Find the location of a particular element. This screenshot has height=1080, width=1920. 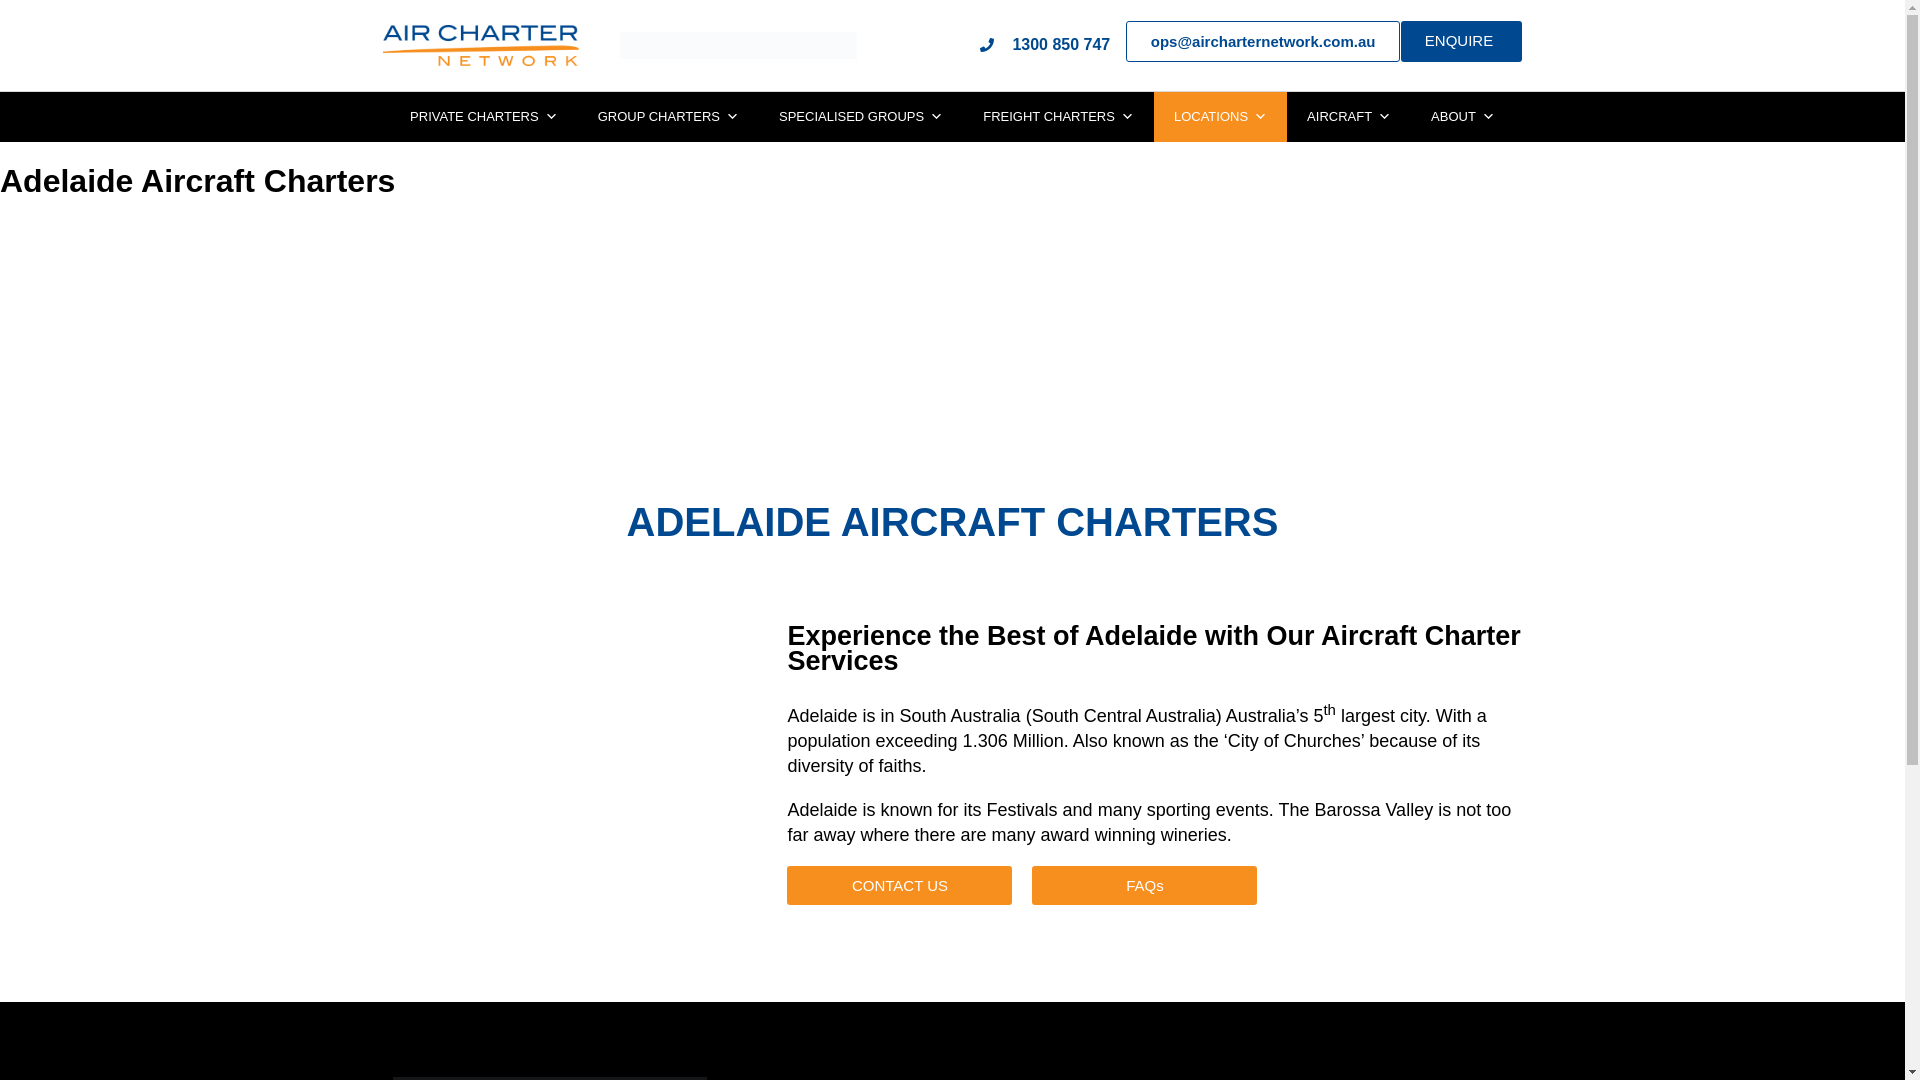

ENQUIRE is located at coordinates (1462, 40).